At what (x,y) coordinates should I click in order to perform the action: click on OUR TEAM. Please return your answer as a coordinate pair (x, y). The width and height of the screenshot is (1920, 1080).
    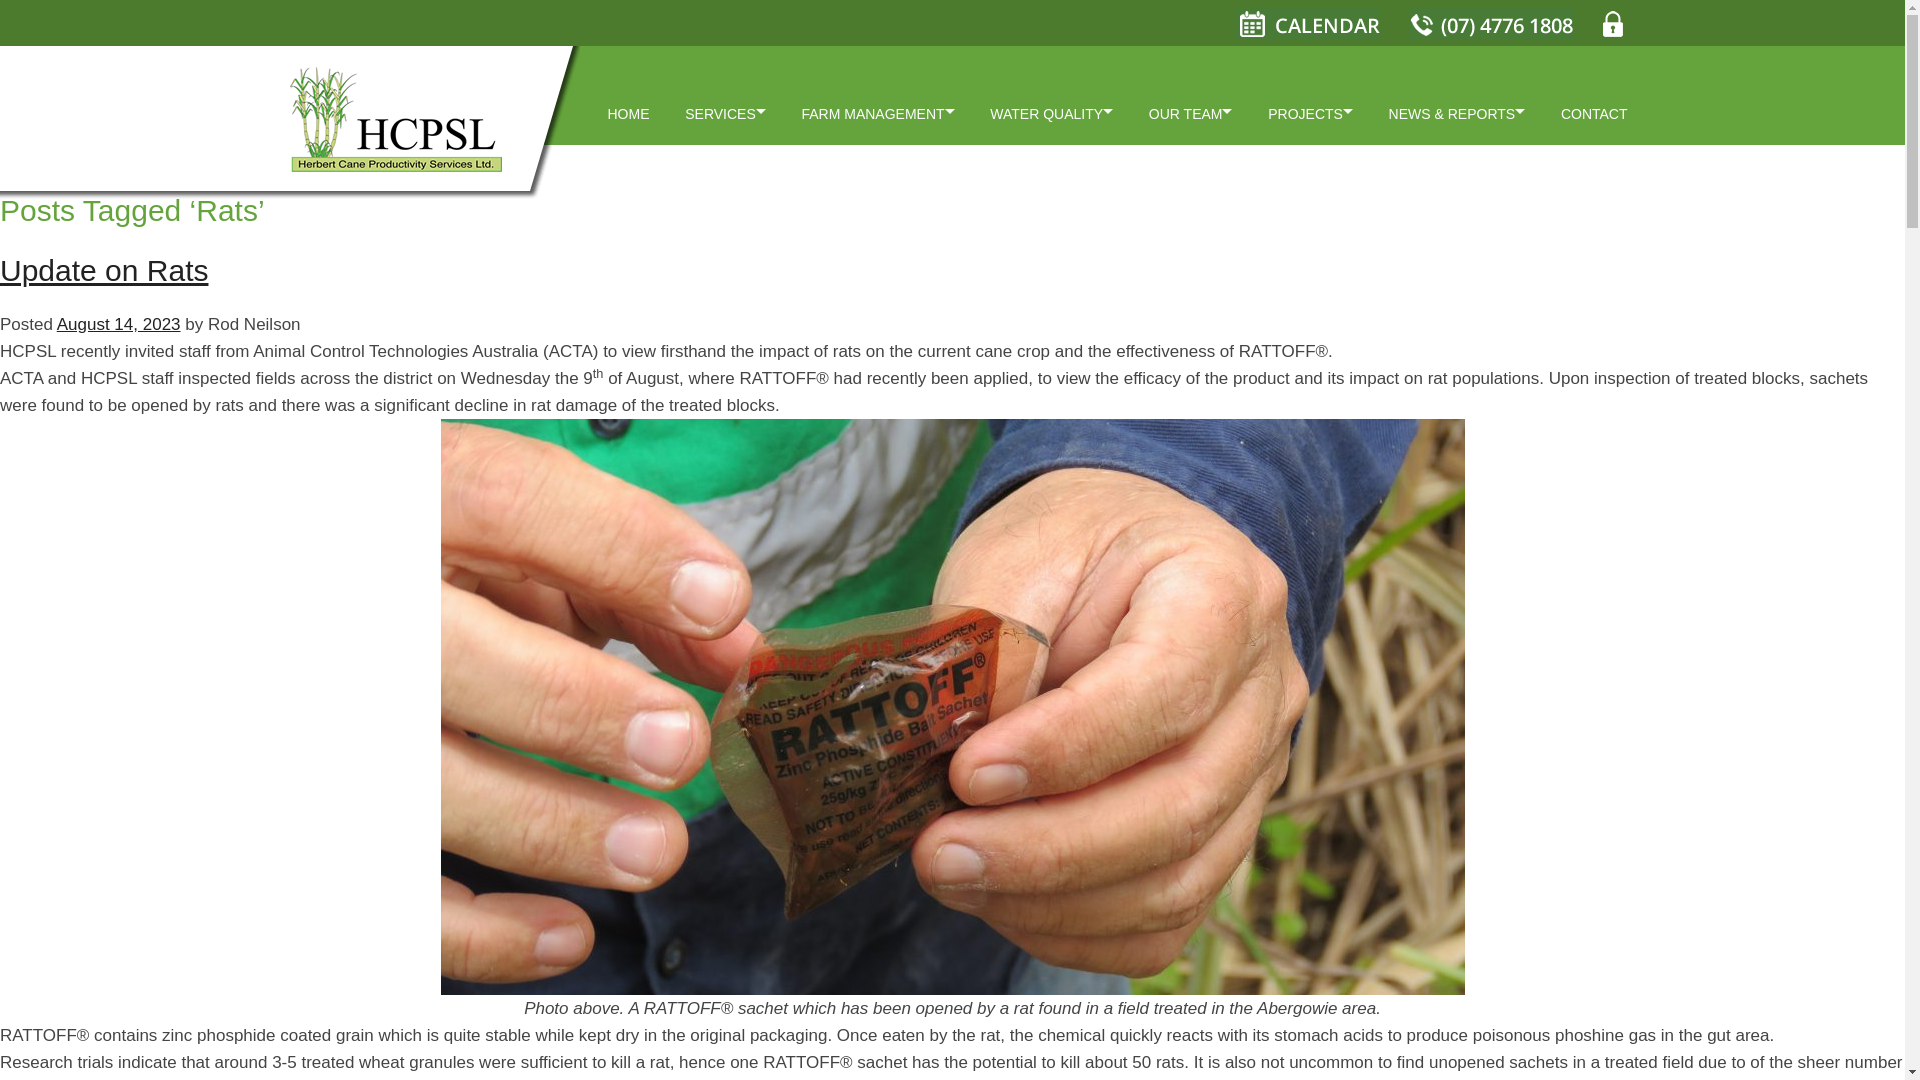
    Looking at the image, I should click on (1185, 118).